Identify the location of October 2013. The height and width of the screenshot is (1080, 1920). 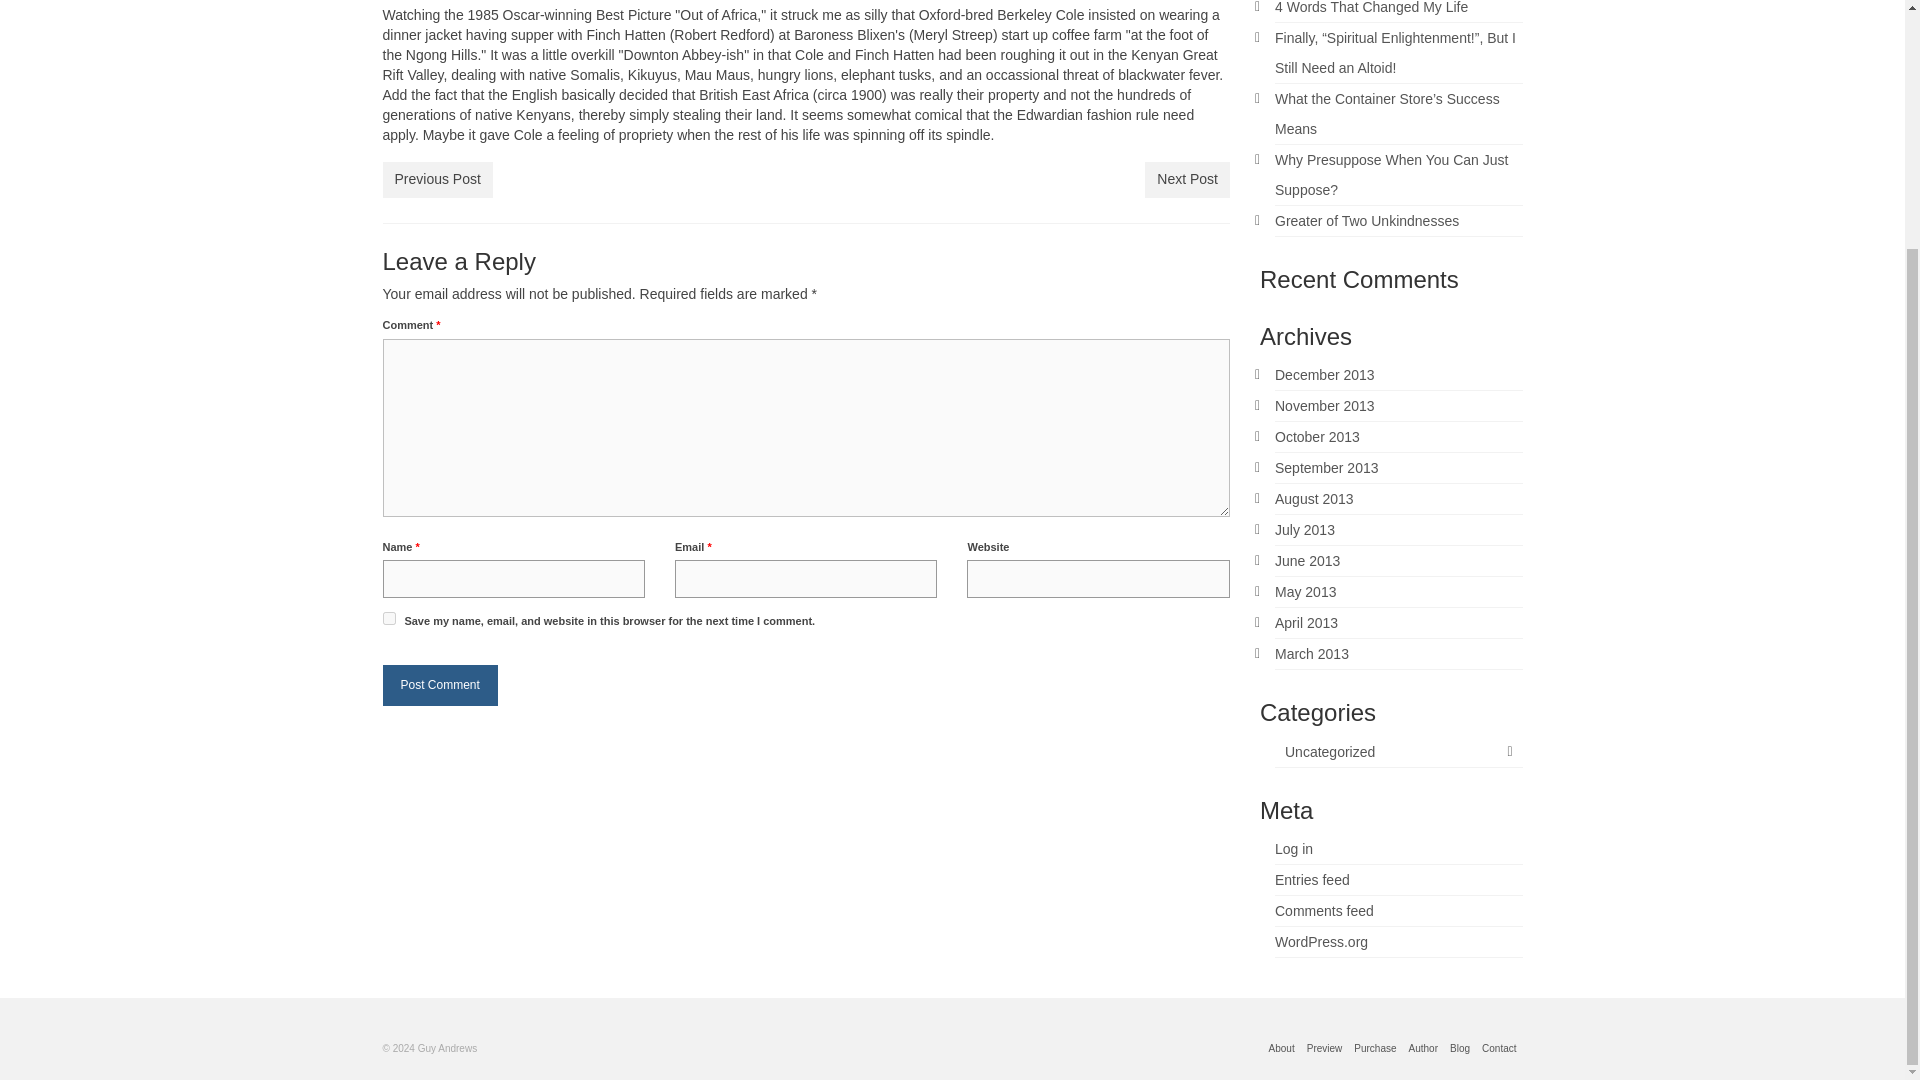
(1316, 436).